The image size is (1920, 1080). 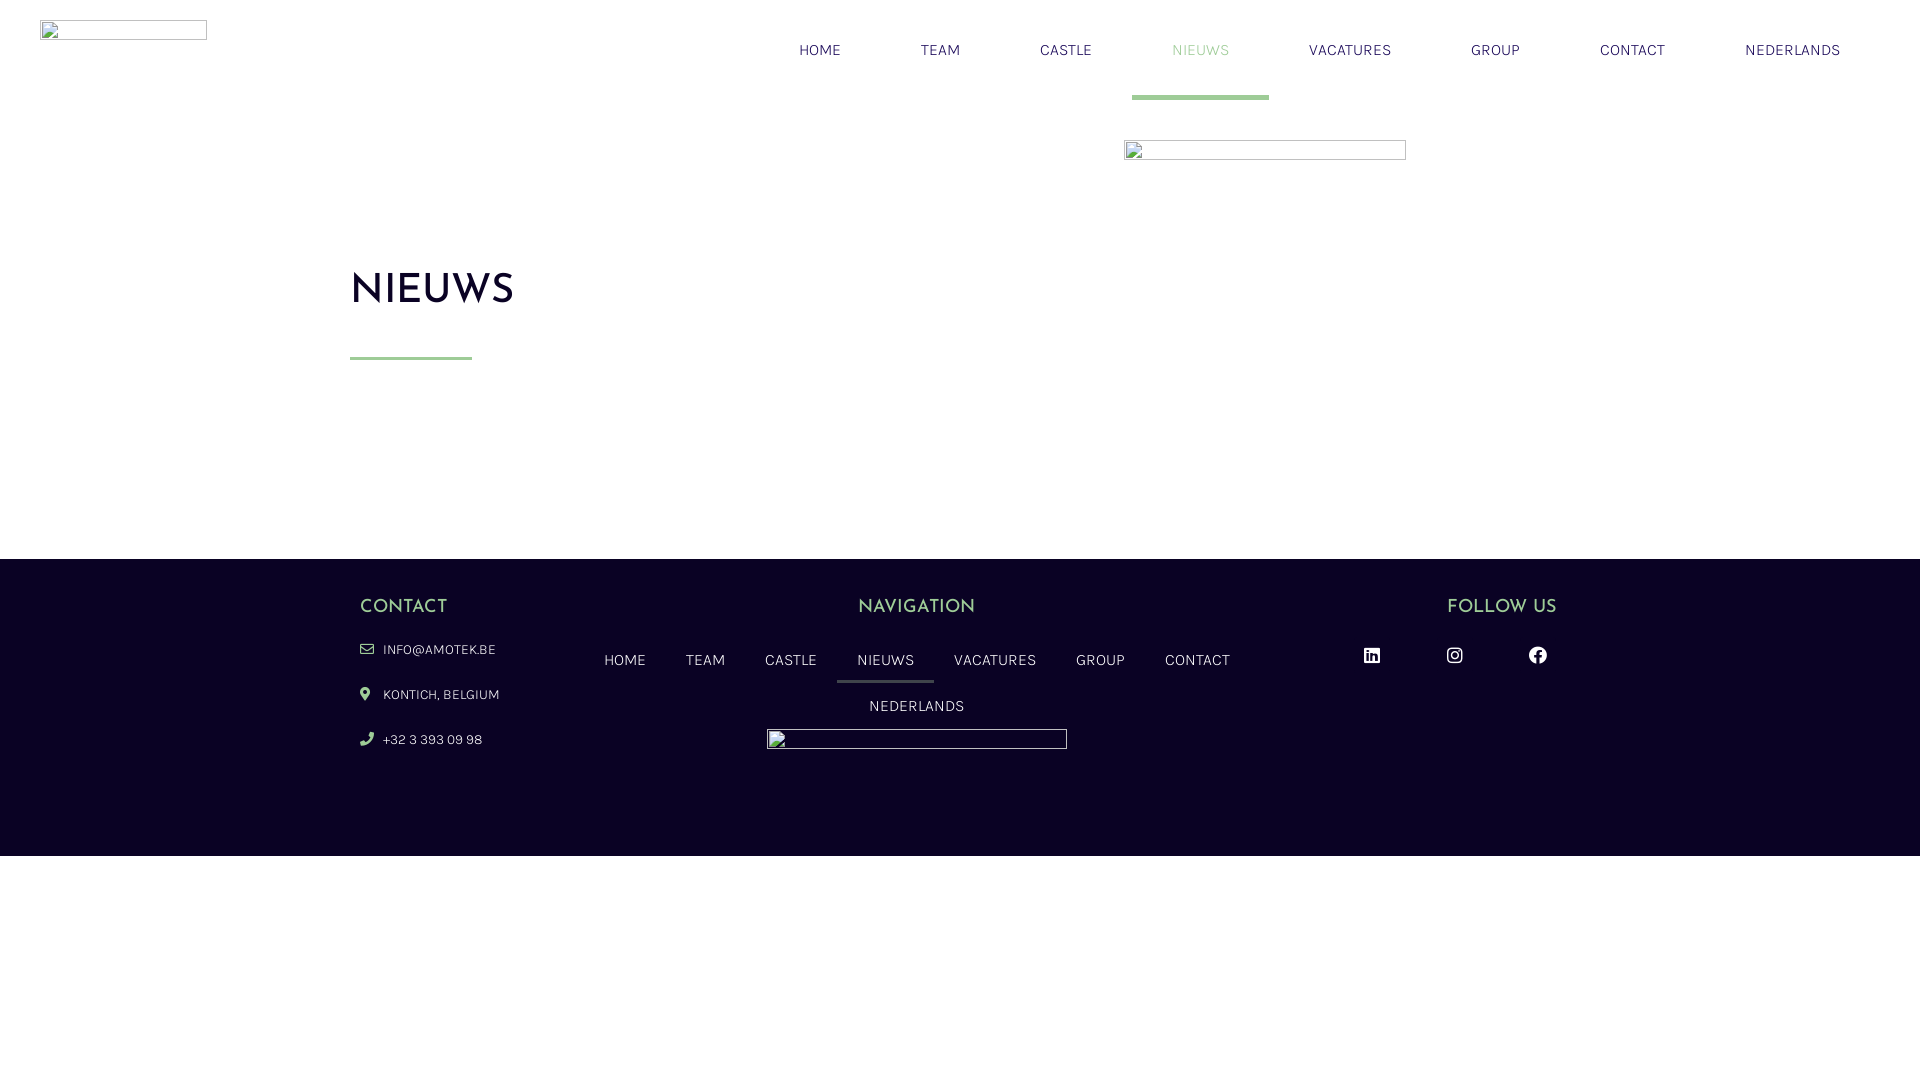 I want to click on CASTLE, so click(x=1066, y=50).